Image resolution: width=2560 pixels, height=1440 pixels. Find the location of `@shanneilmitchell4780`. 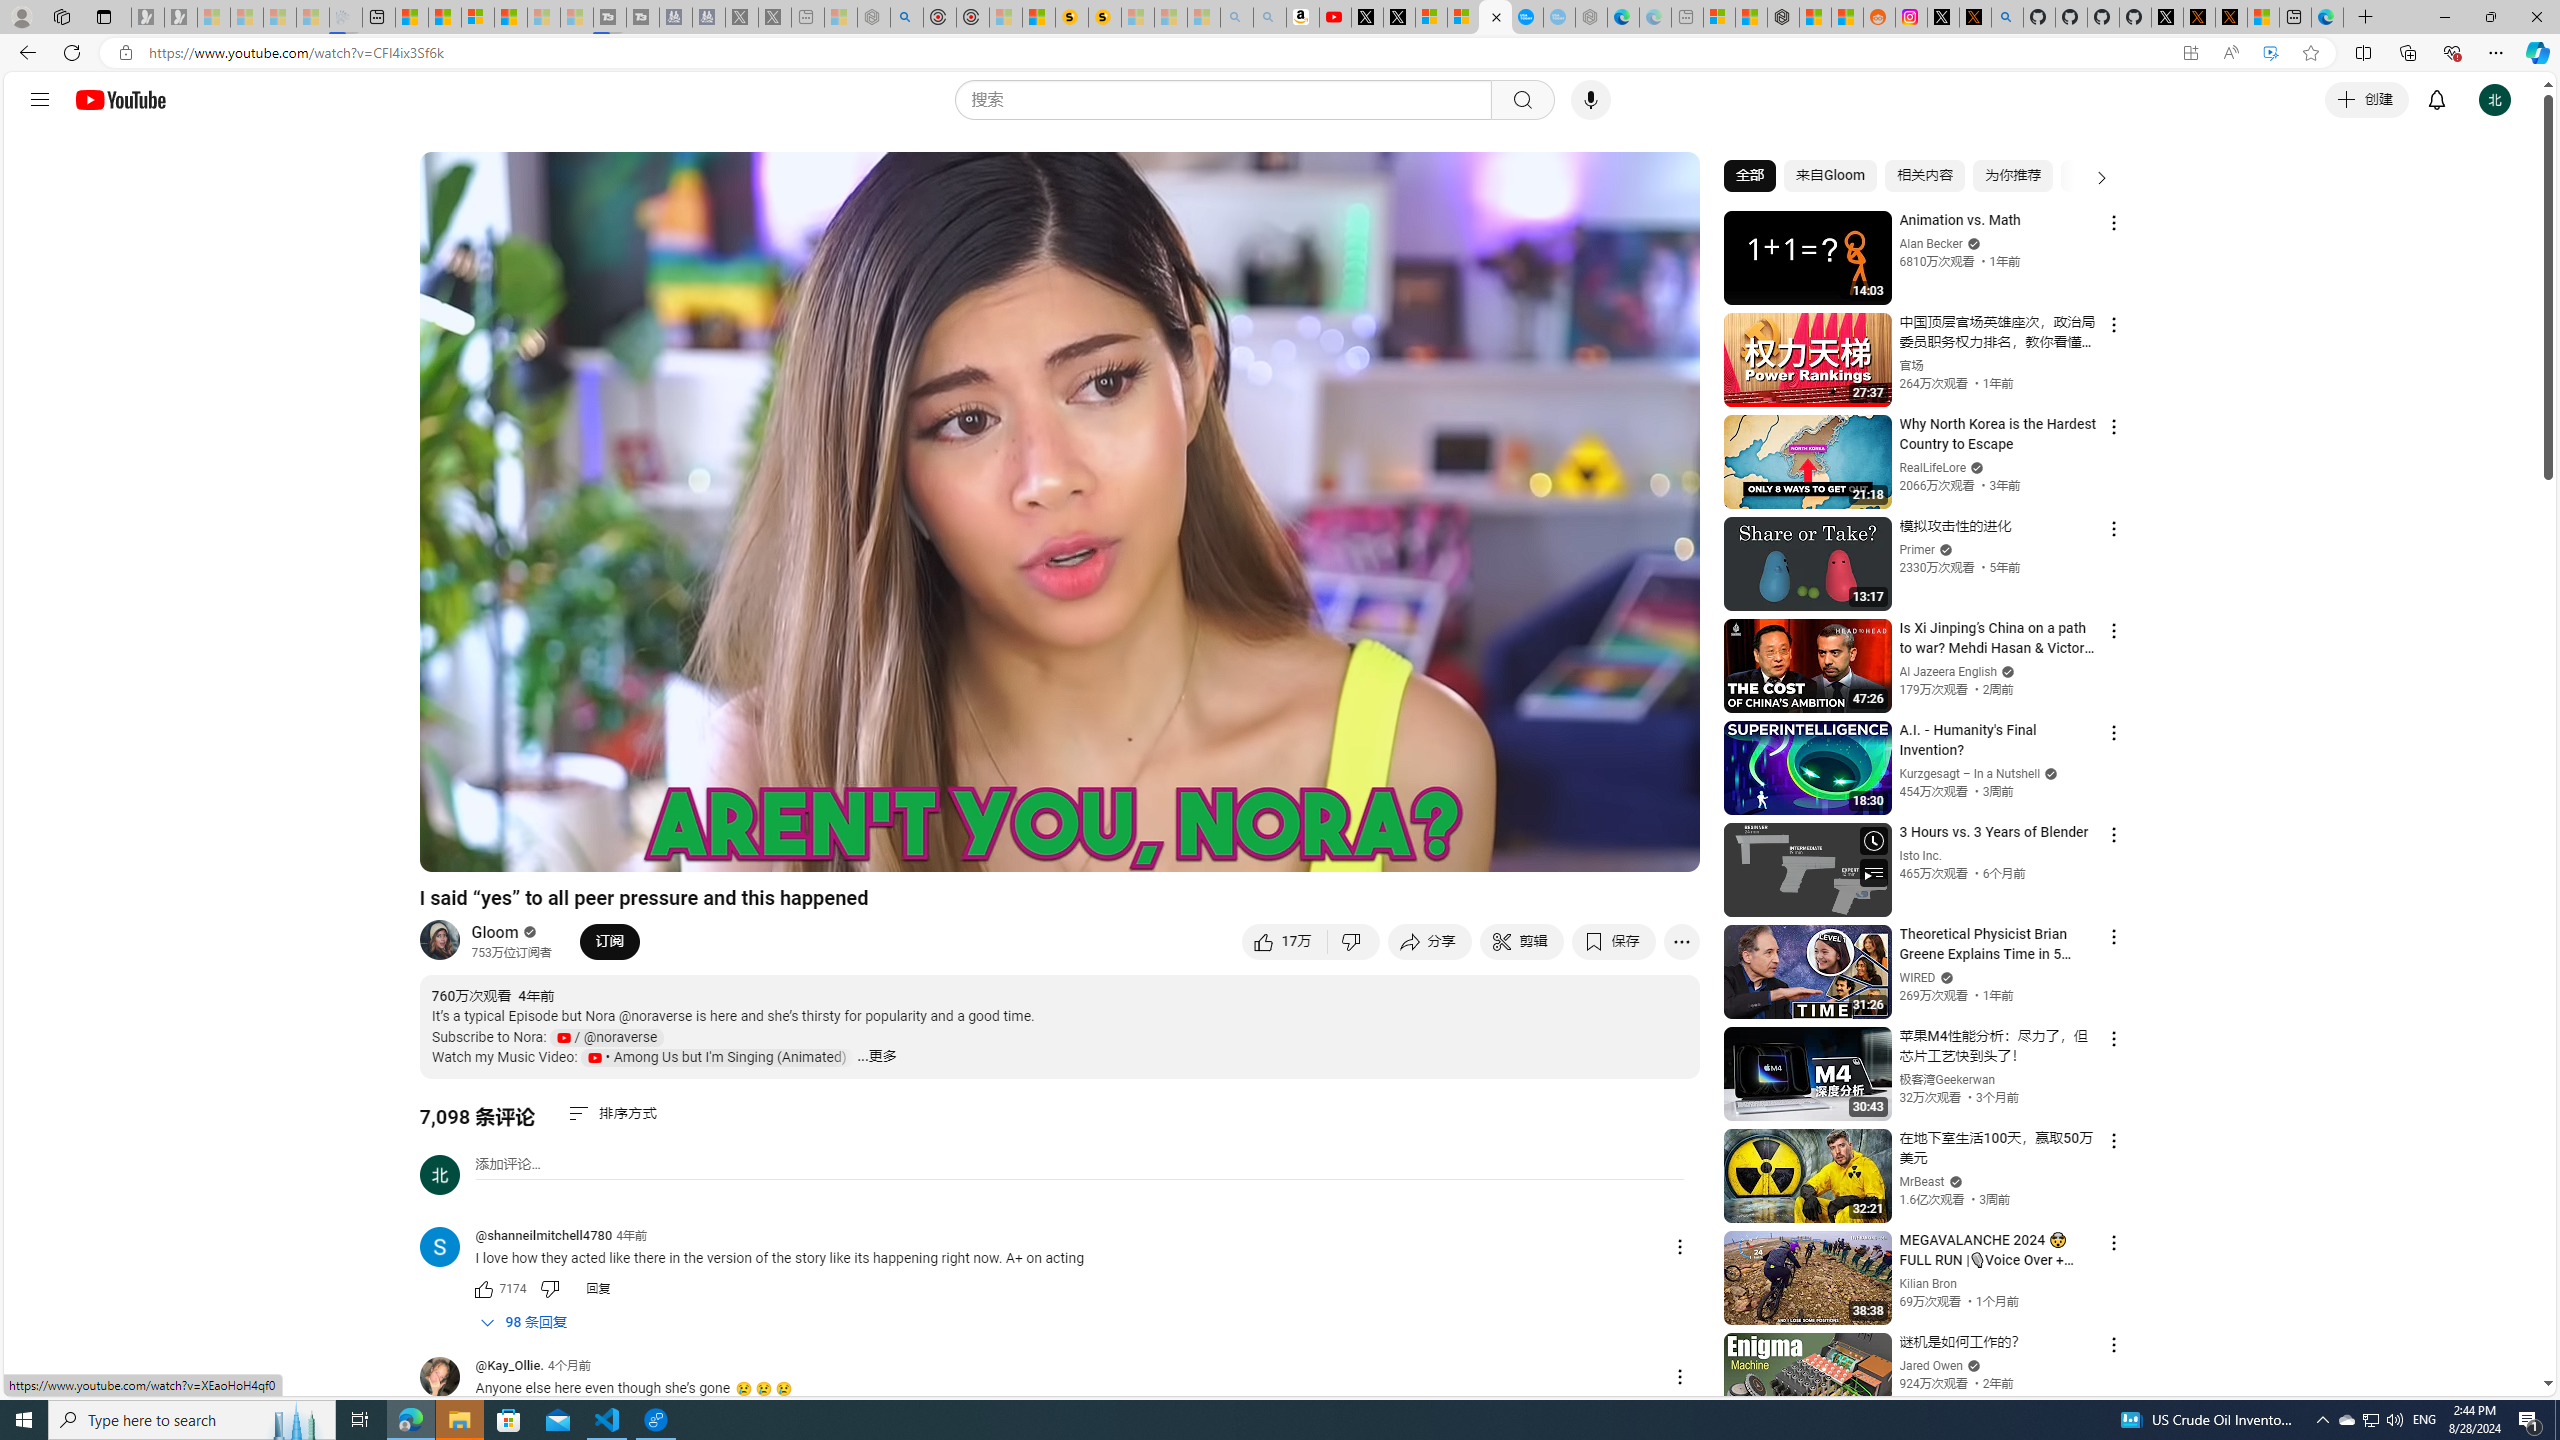

@shanneilmitchell4780 is located at coordinates (544, 1236).